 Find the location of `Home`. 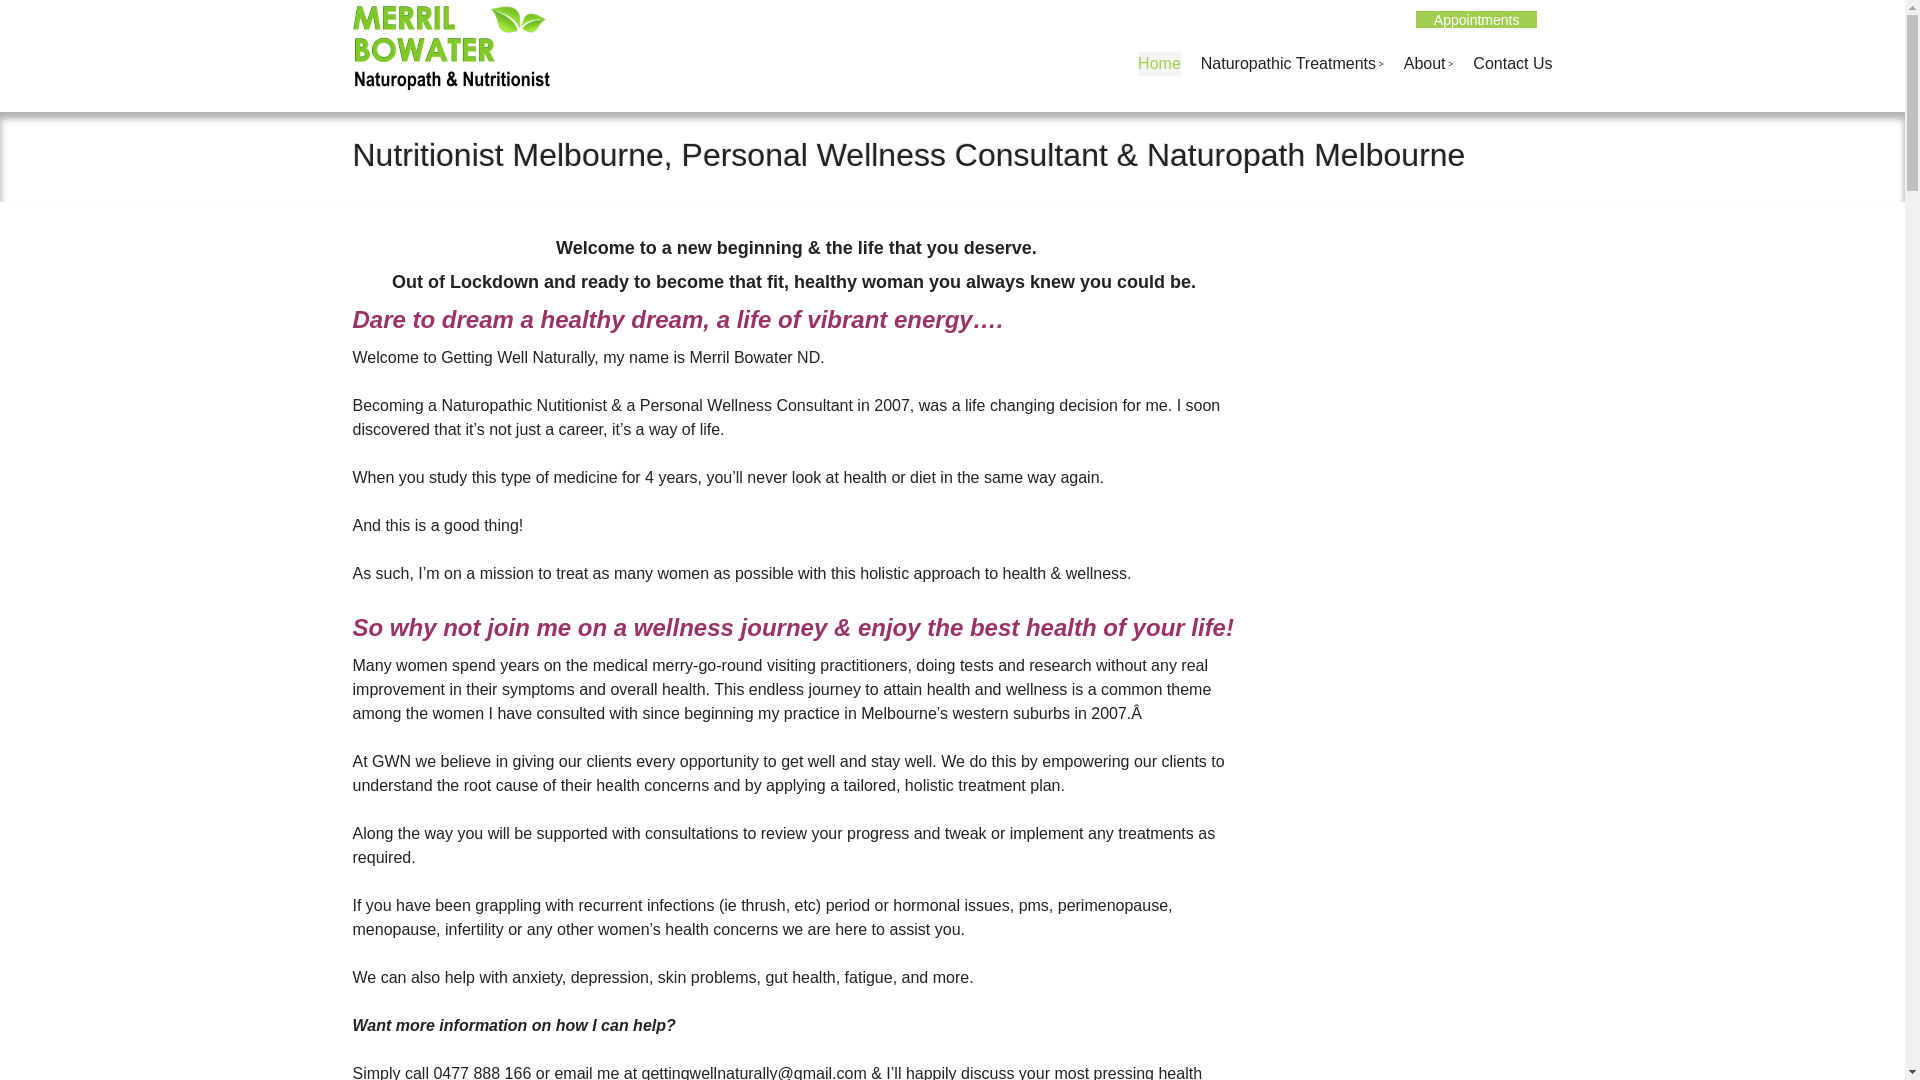

Home is located at coordinates (1160, 64).